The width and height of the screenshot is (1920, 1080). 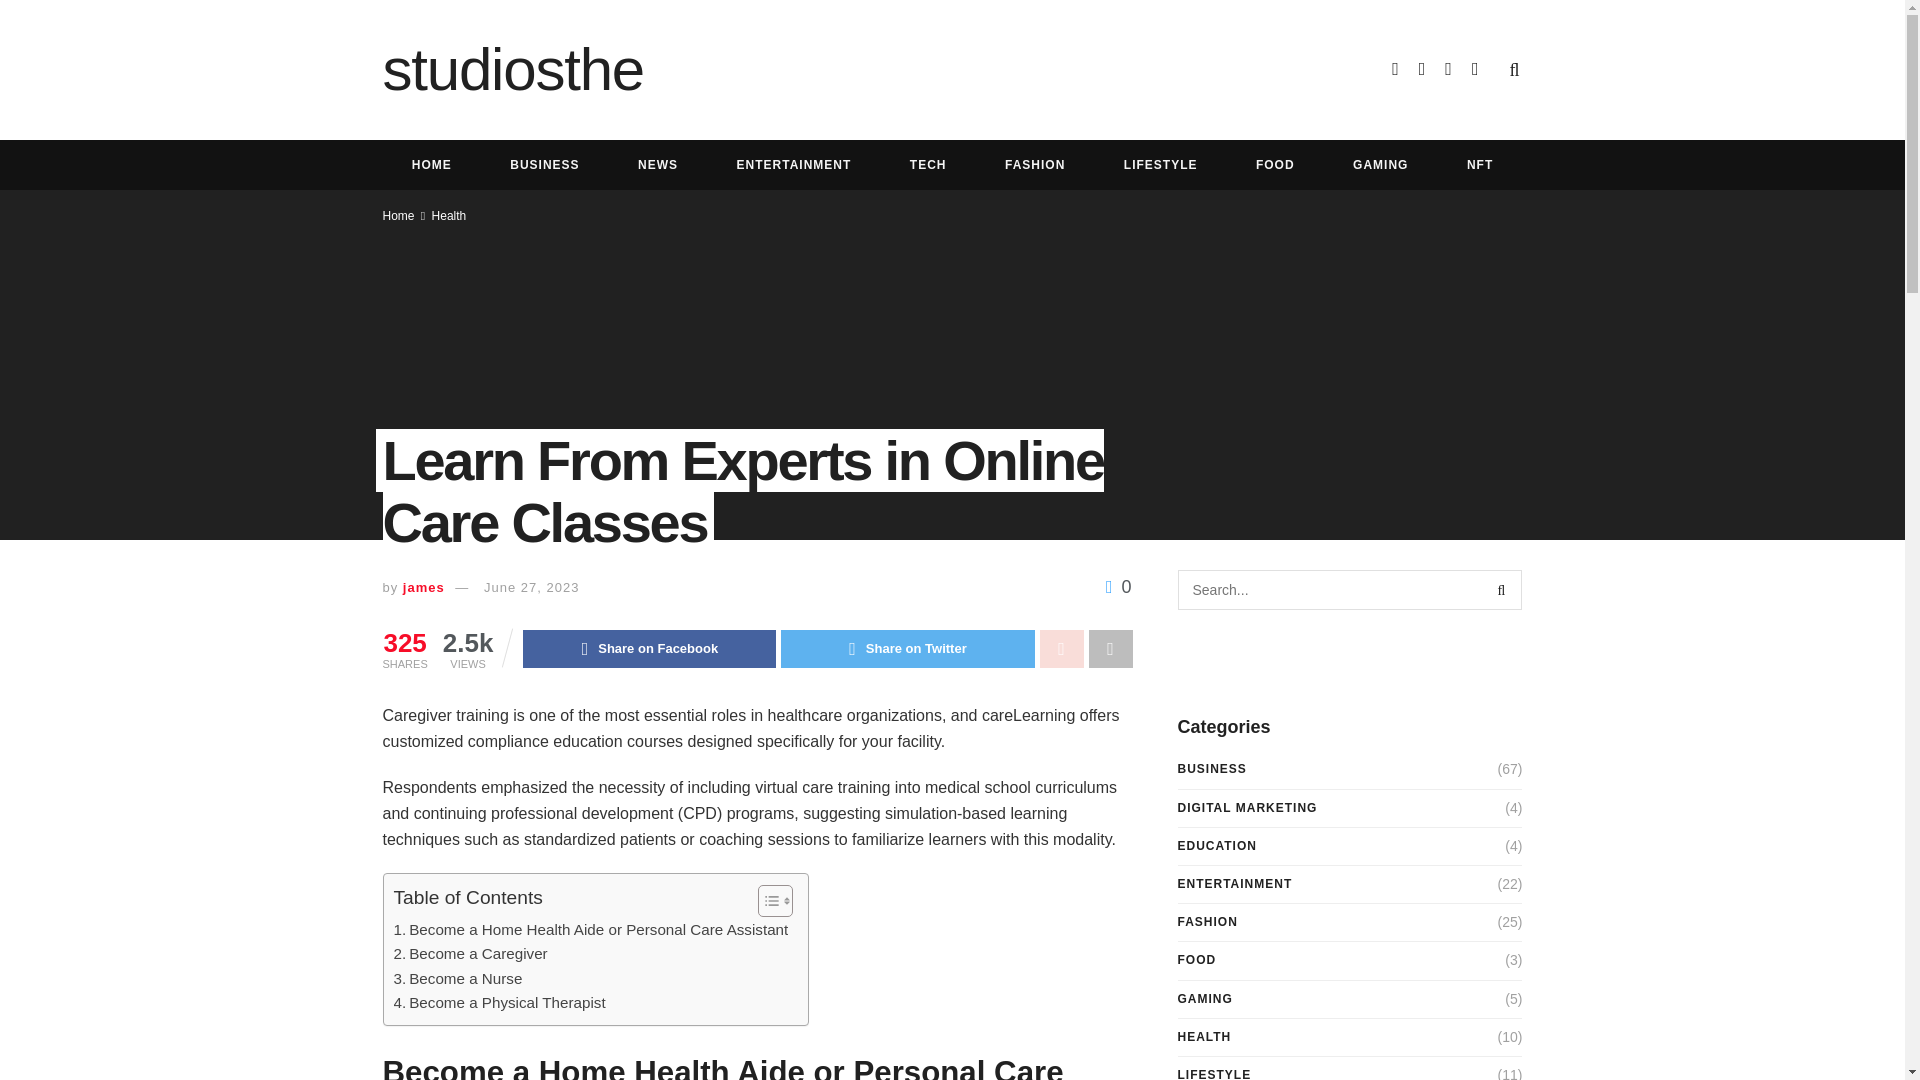 What do you see at coordinates (1160, 165) in the screenshot?
I see `LIFESTYLE` at bounding box center [1160, 165].